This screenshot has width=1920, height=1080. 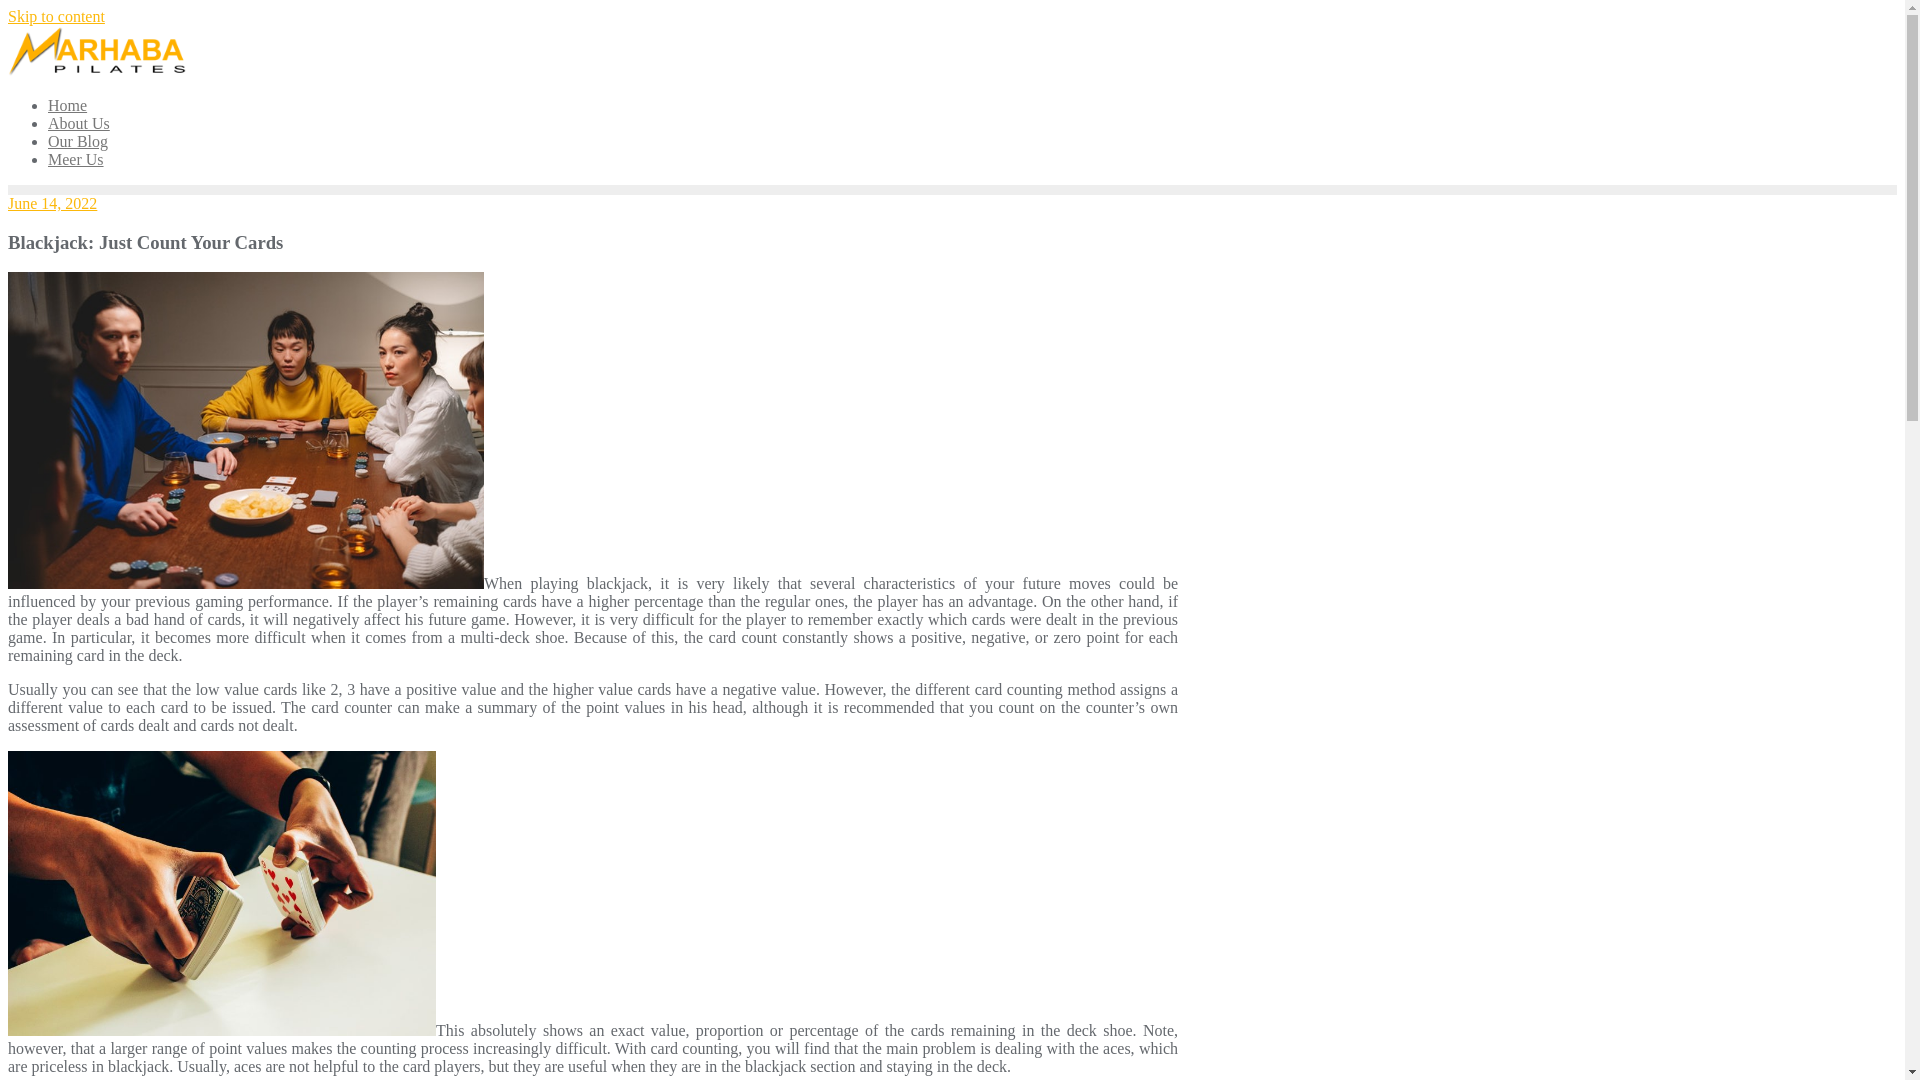 I want to click on About Us, so click(x=78, y=122).